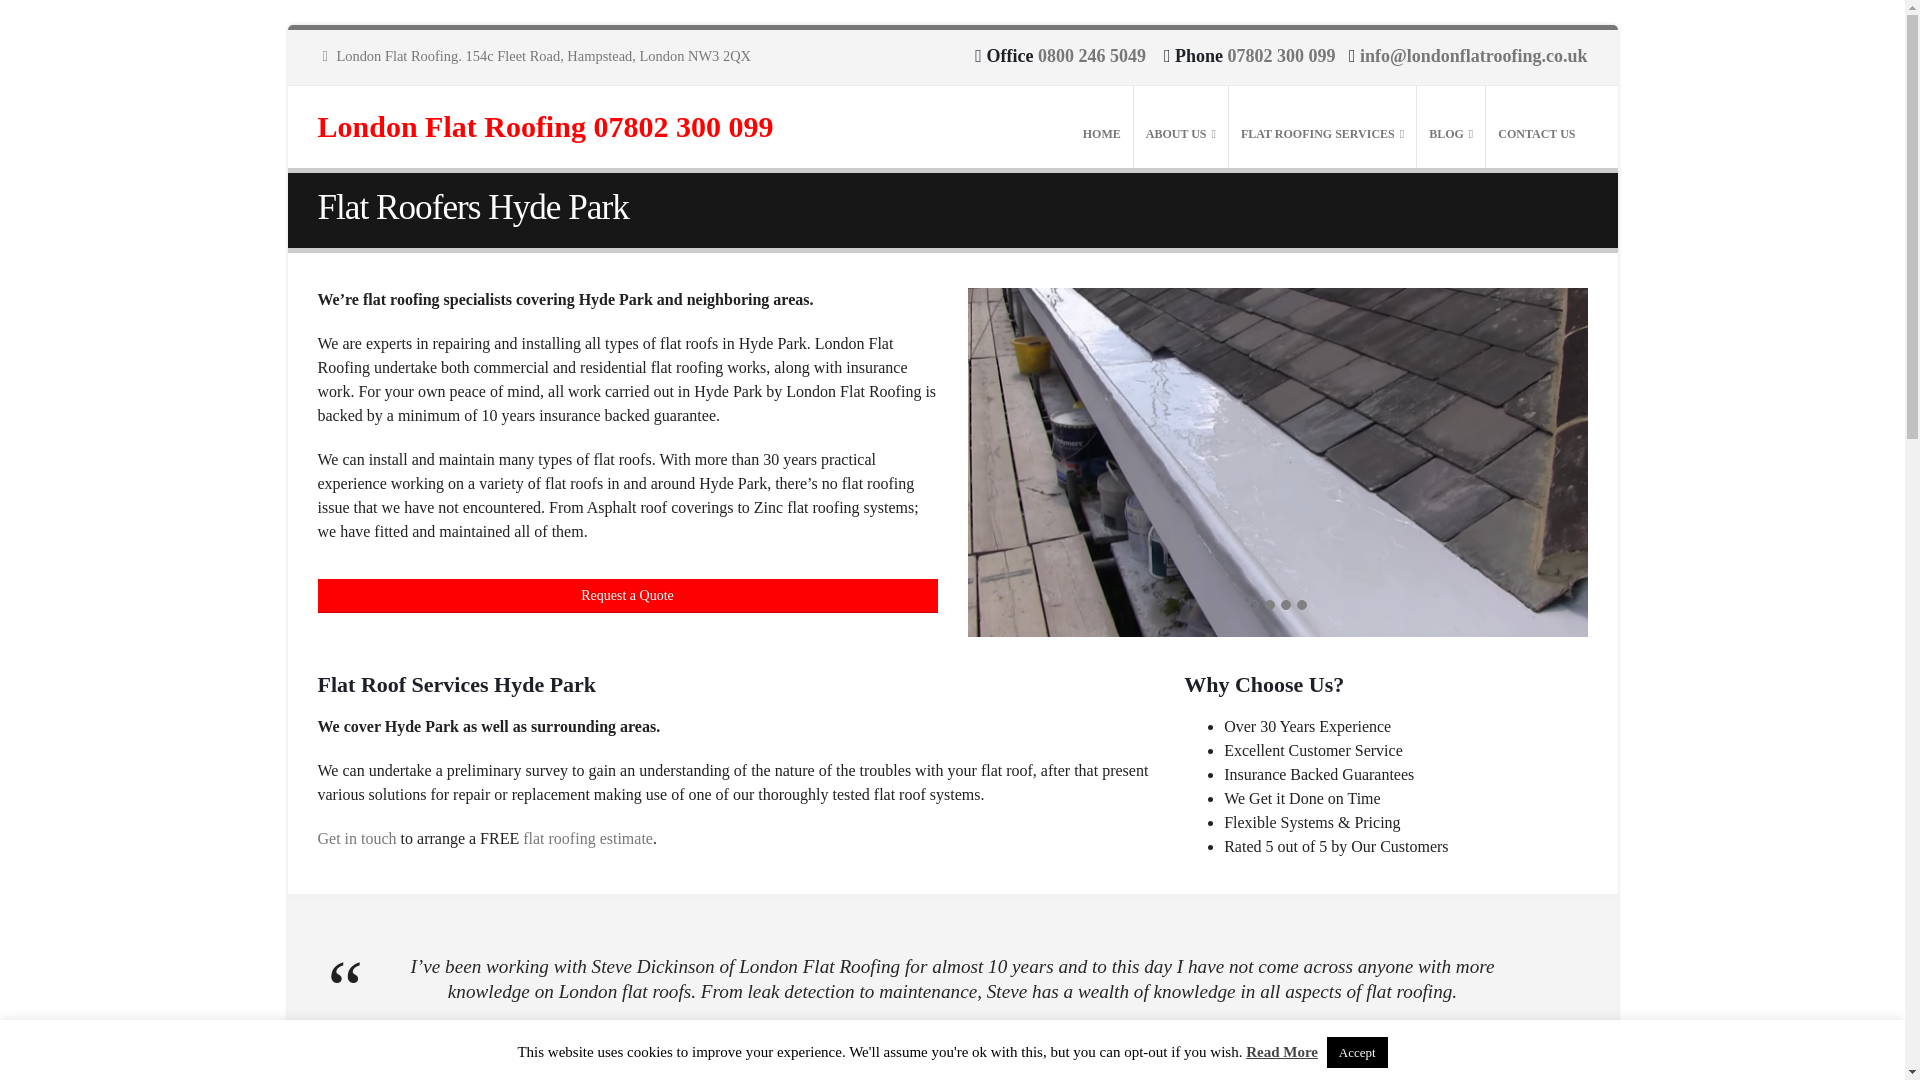 The width and height of the screenshot is (1920, 1080). I want to click on London Flat Roofing 07802 300 099, so click(546, 126).